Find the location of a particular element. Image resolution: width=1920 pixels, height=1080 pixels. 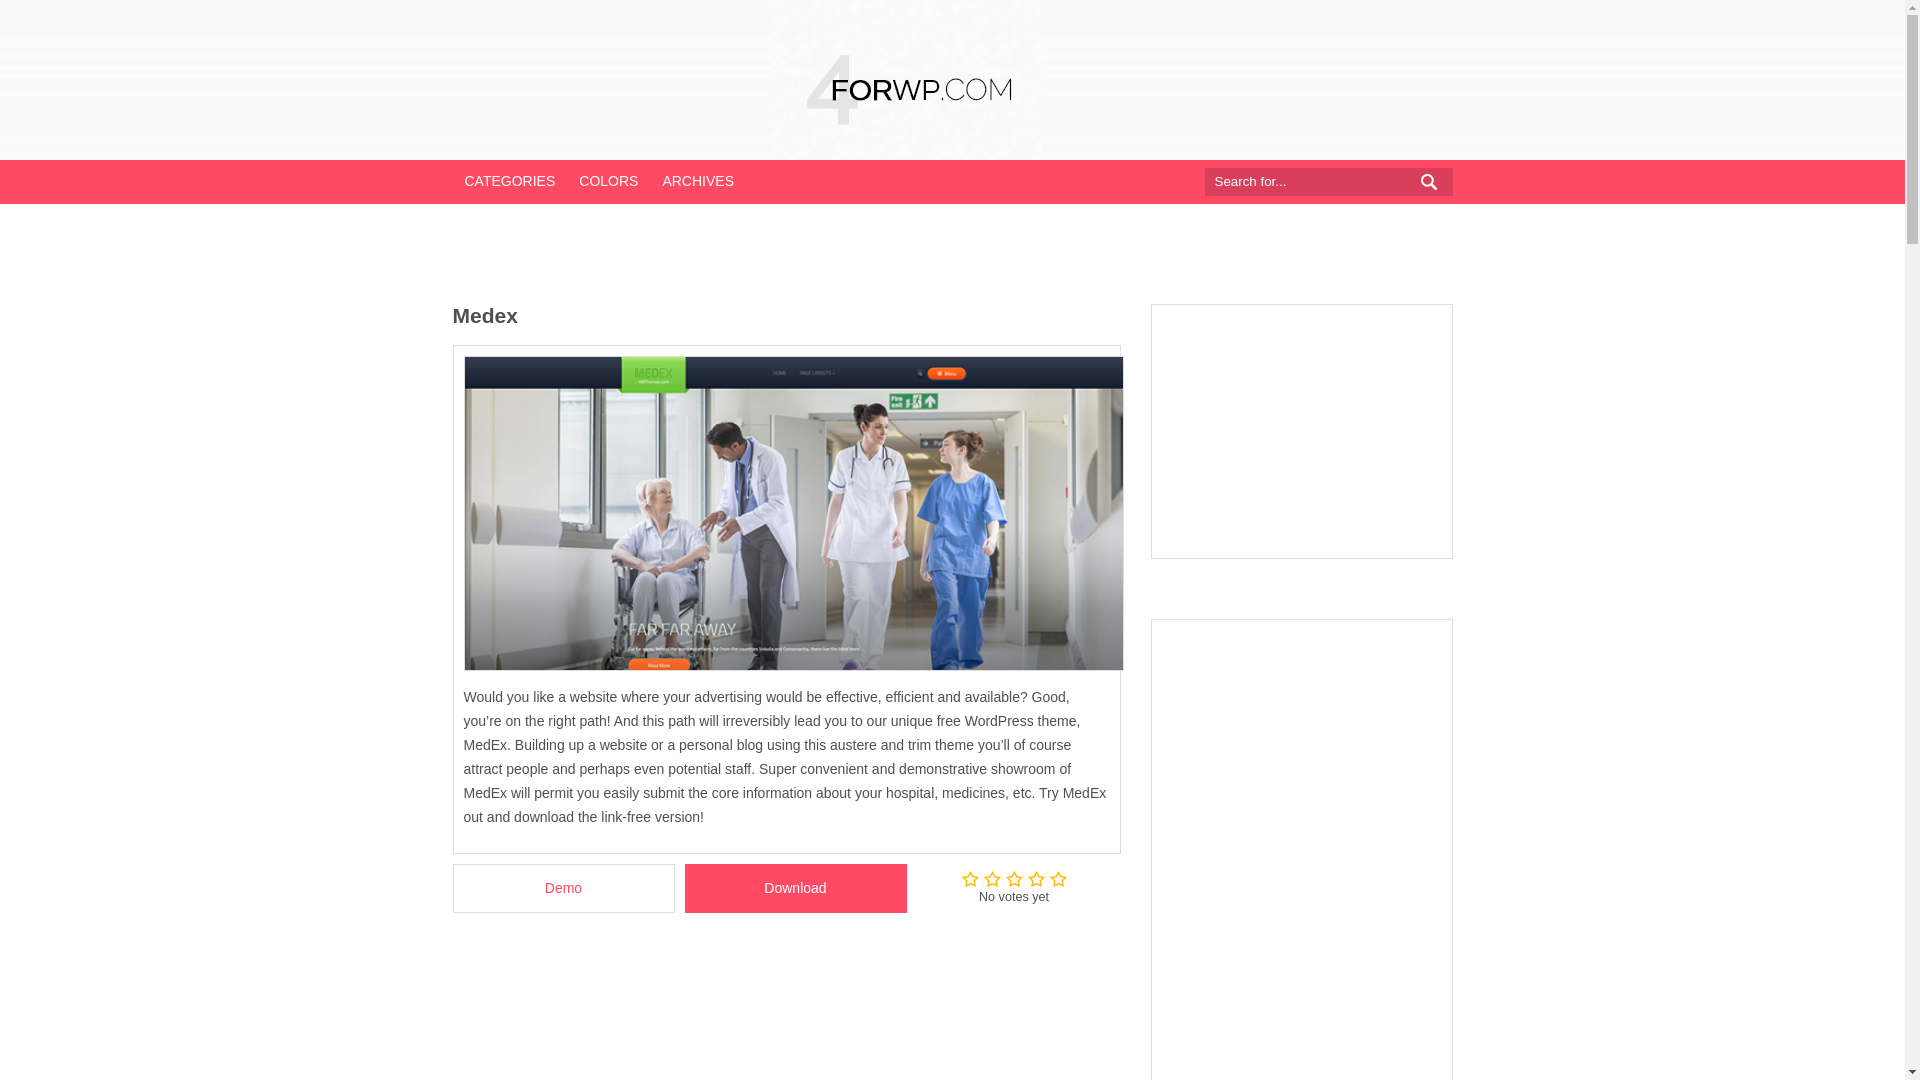

CATEGORIES is located at coordinates (508, 180).